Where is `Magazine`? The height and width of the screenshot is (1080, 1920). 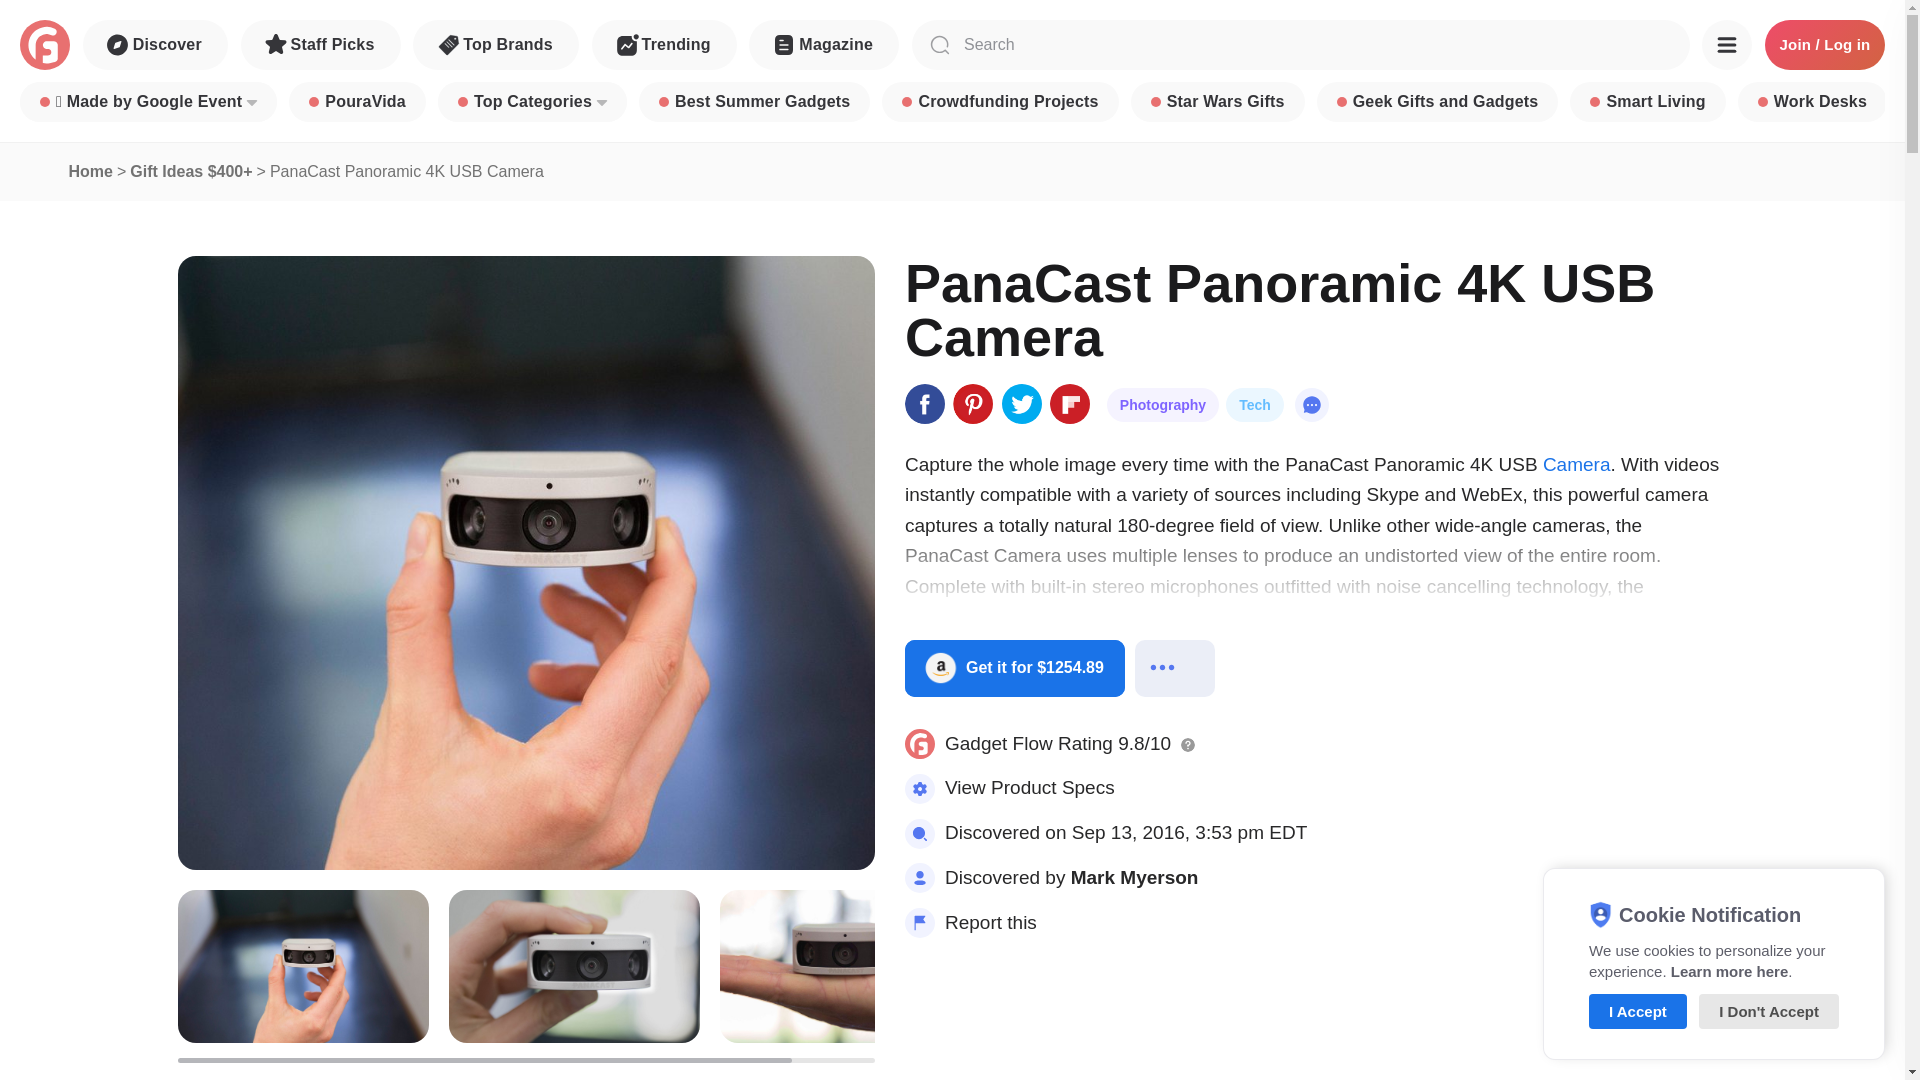 Magazine is located at coordinates (823, 45).